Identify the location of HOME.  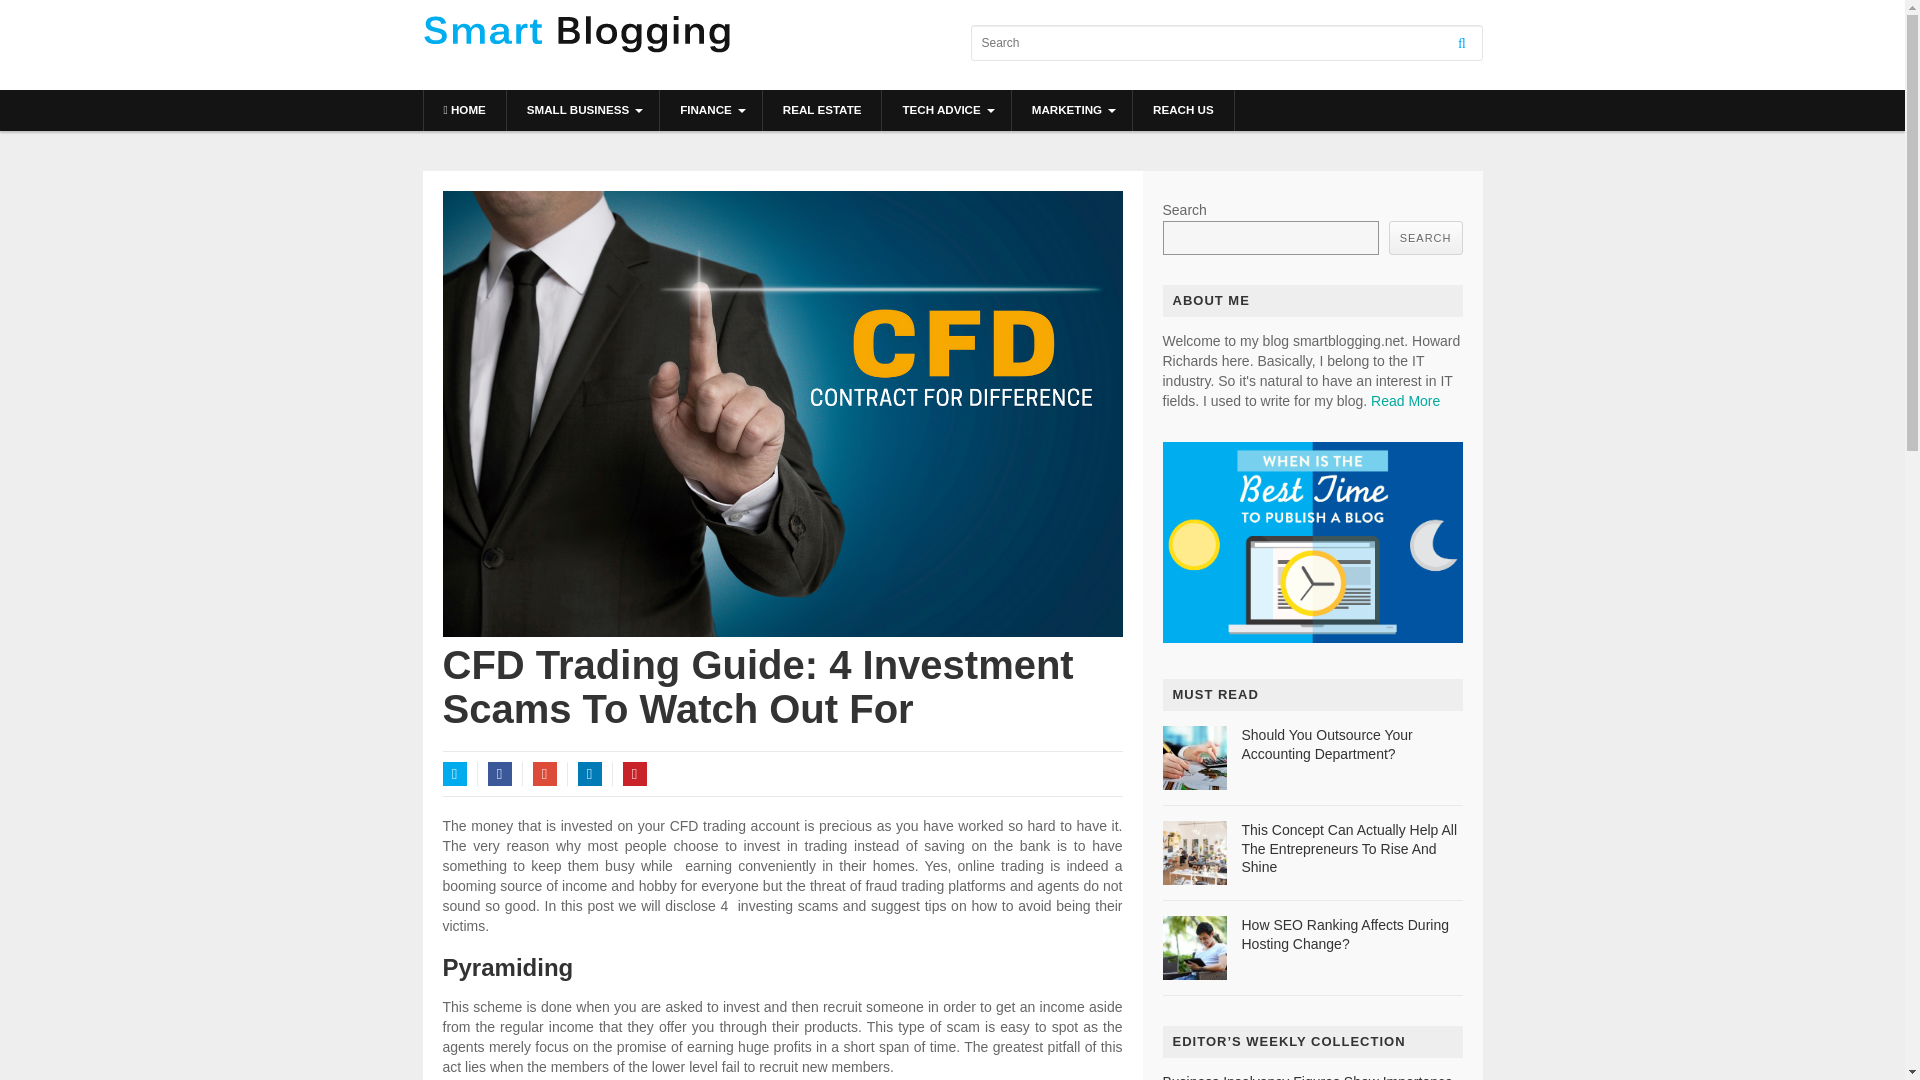
(465, 110).